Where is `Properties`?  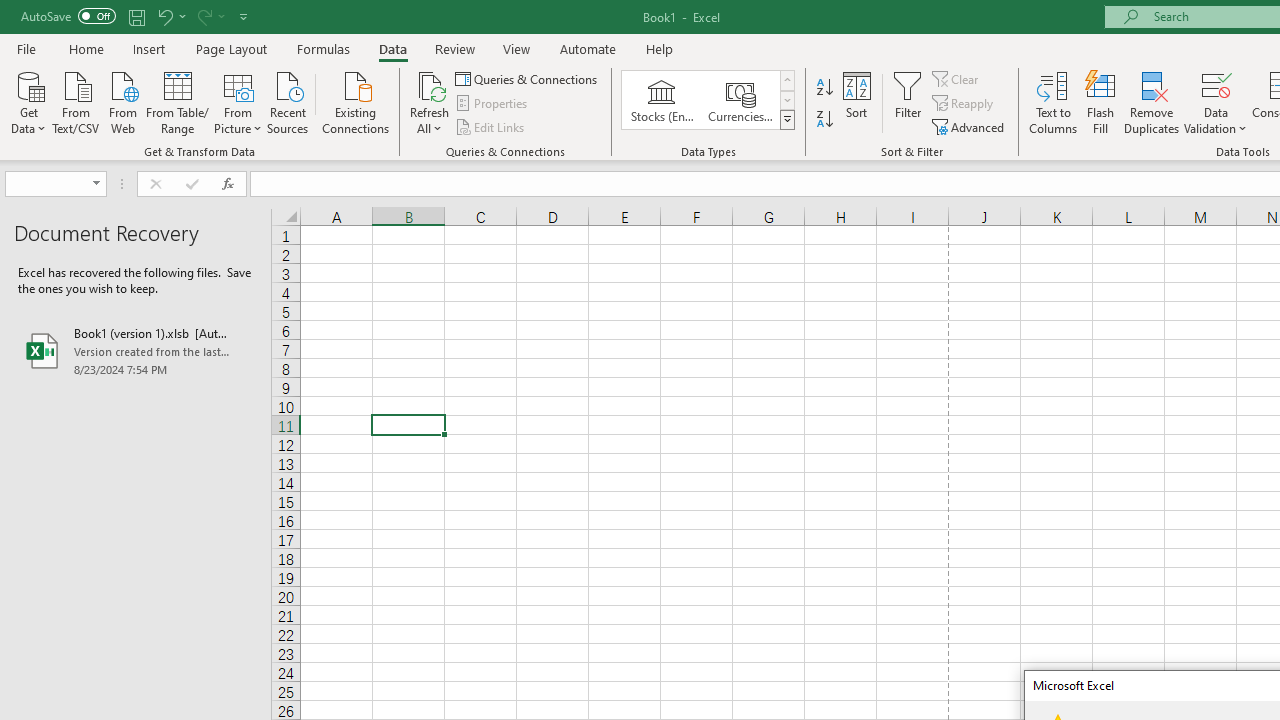 Properties is located at coordinates (492, 104).